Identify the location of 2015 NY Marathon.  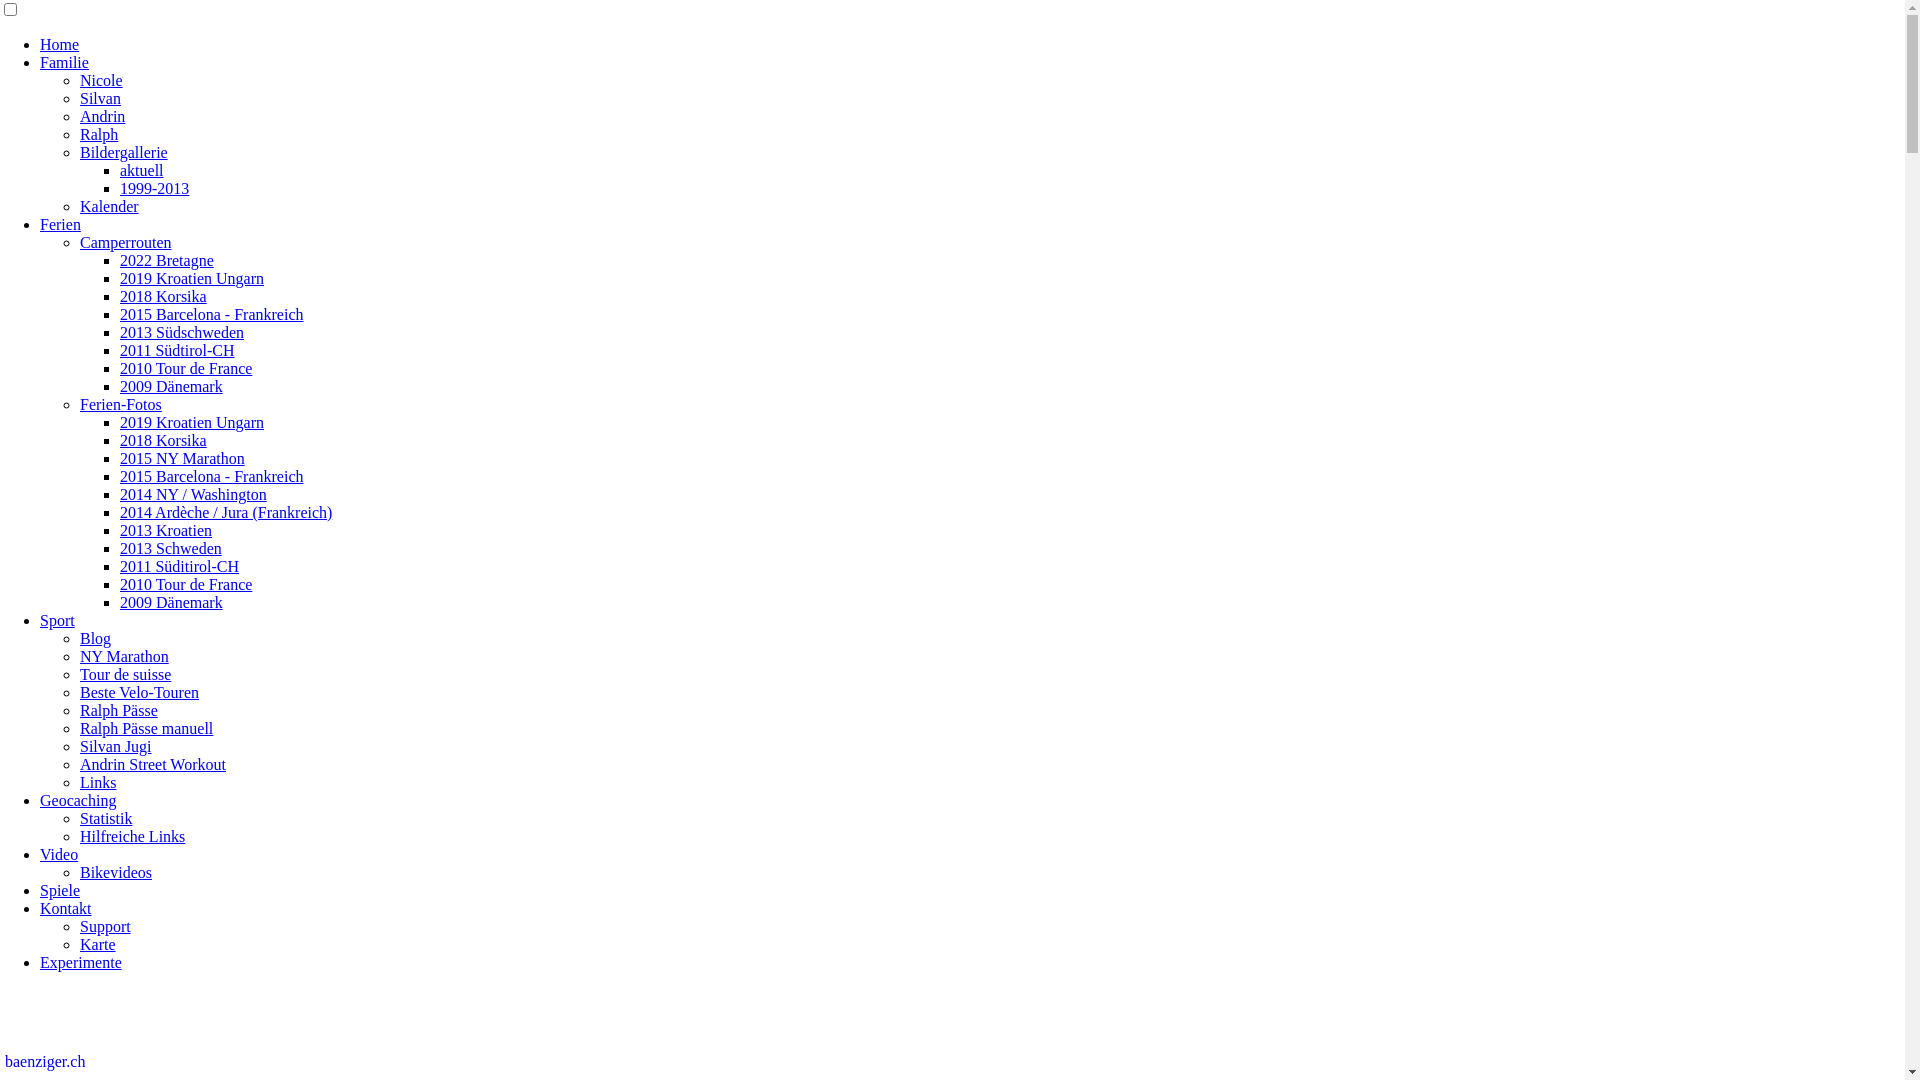
(182, 458).